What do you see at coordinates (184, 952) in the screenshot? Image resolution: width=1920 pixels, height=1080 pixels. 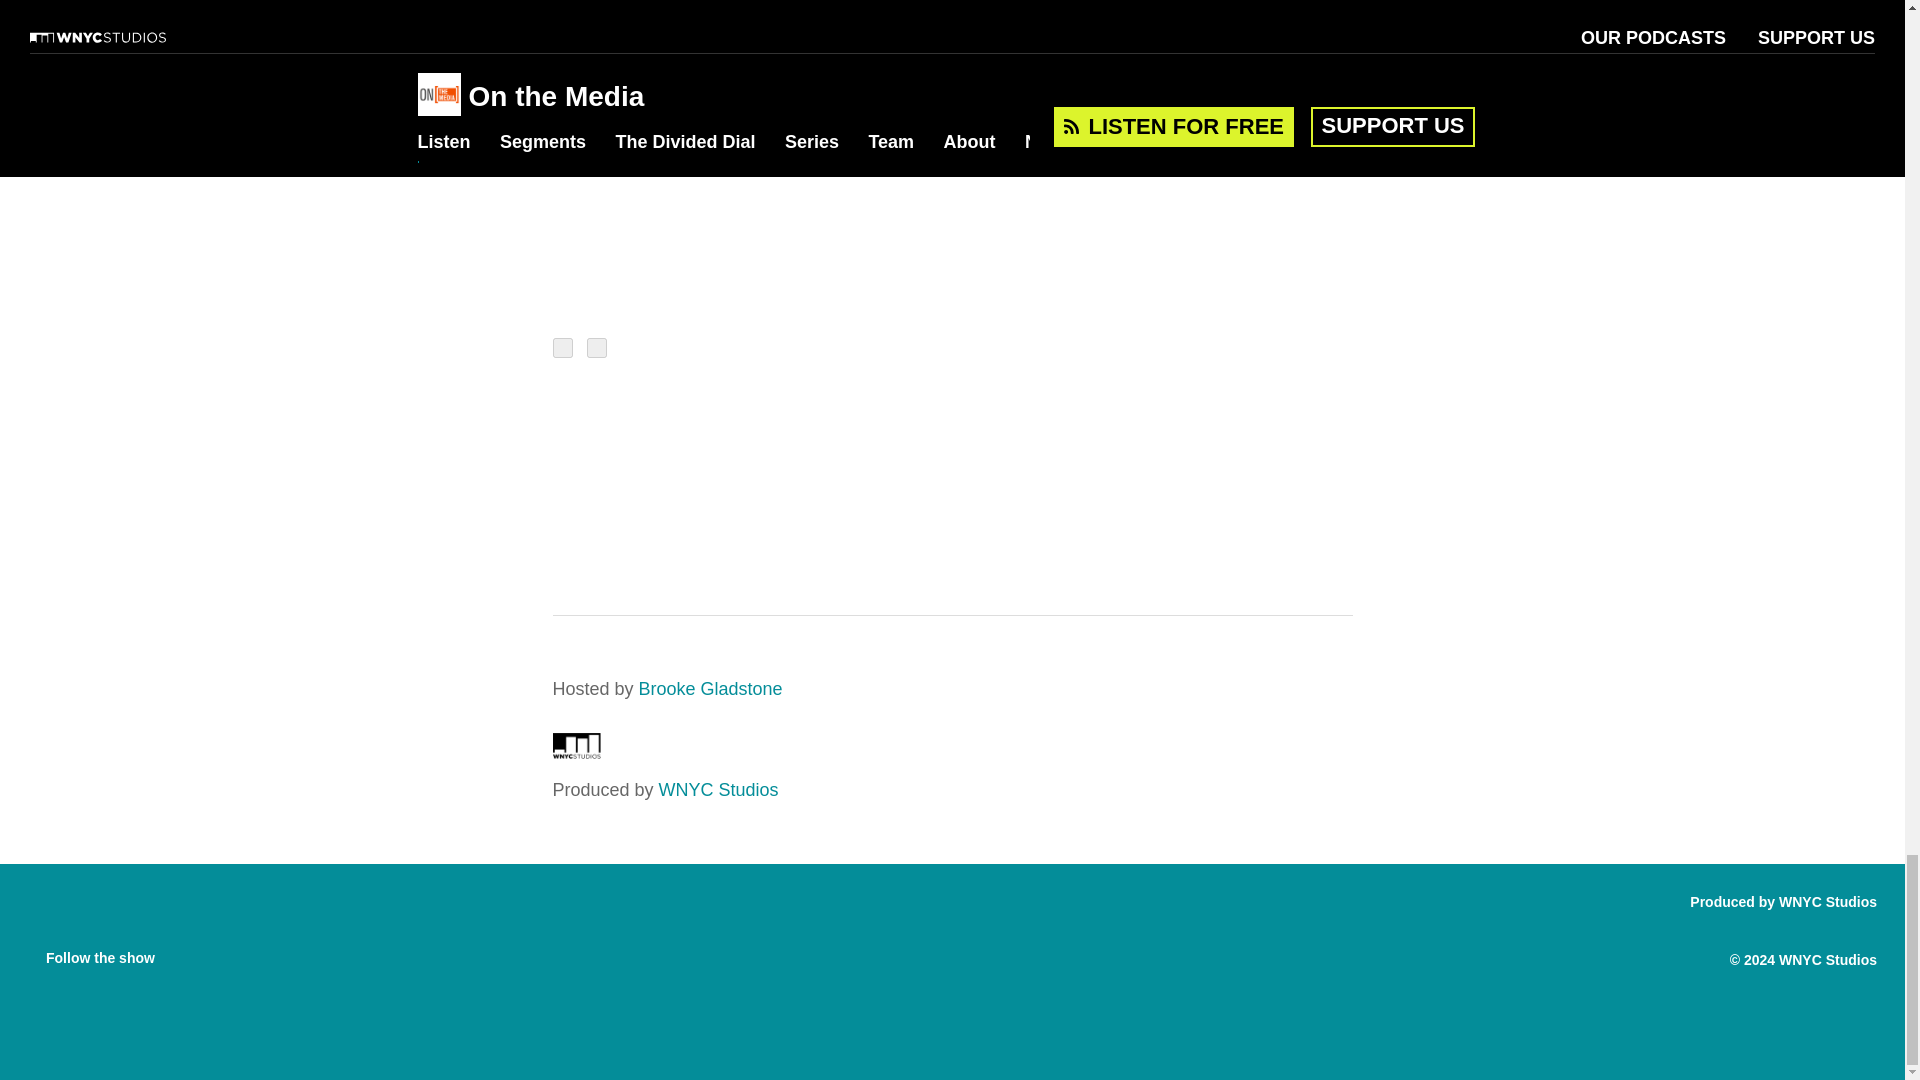 I see `Follow the show on facebook` at bounding box center [184, 952].